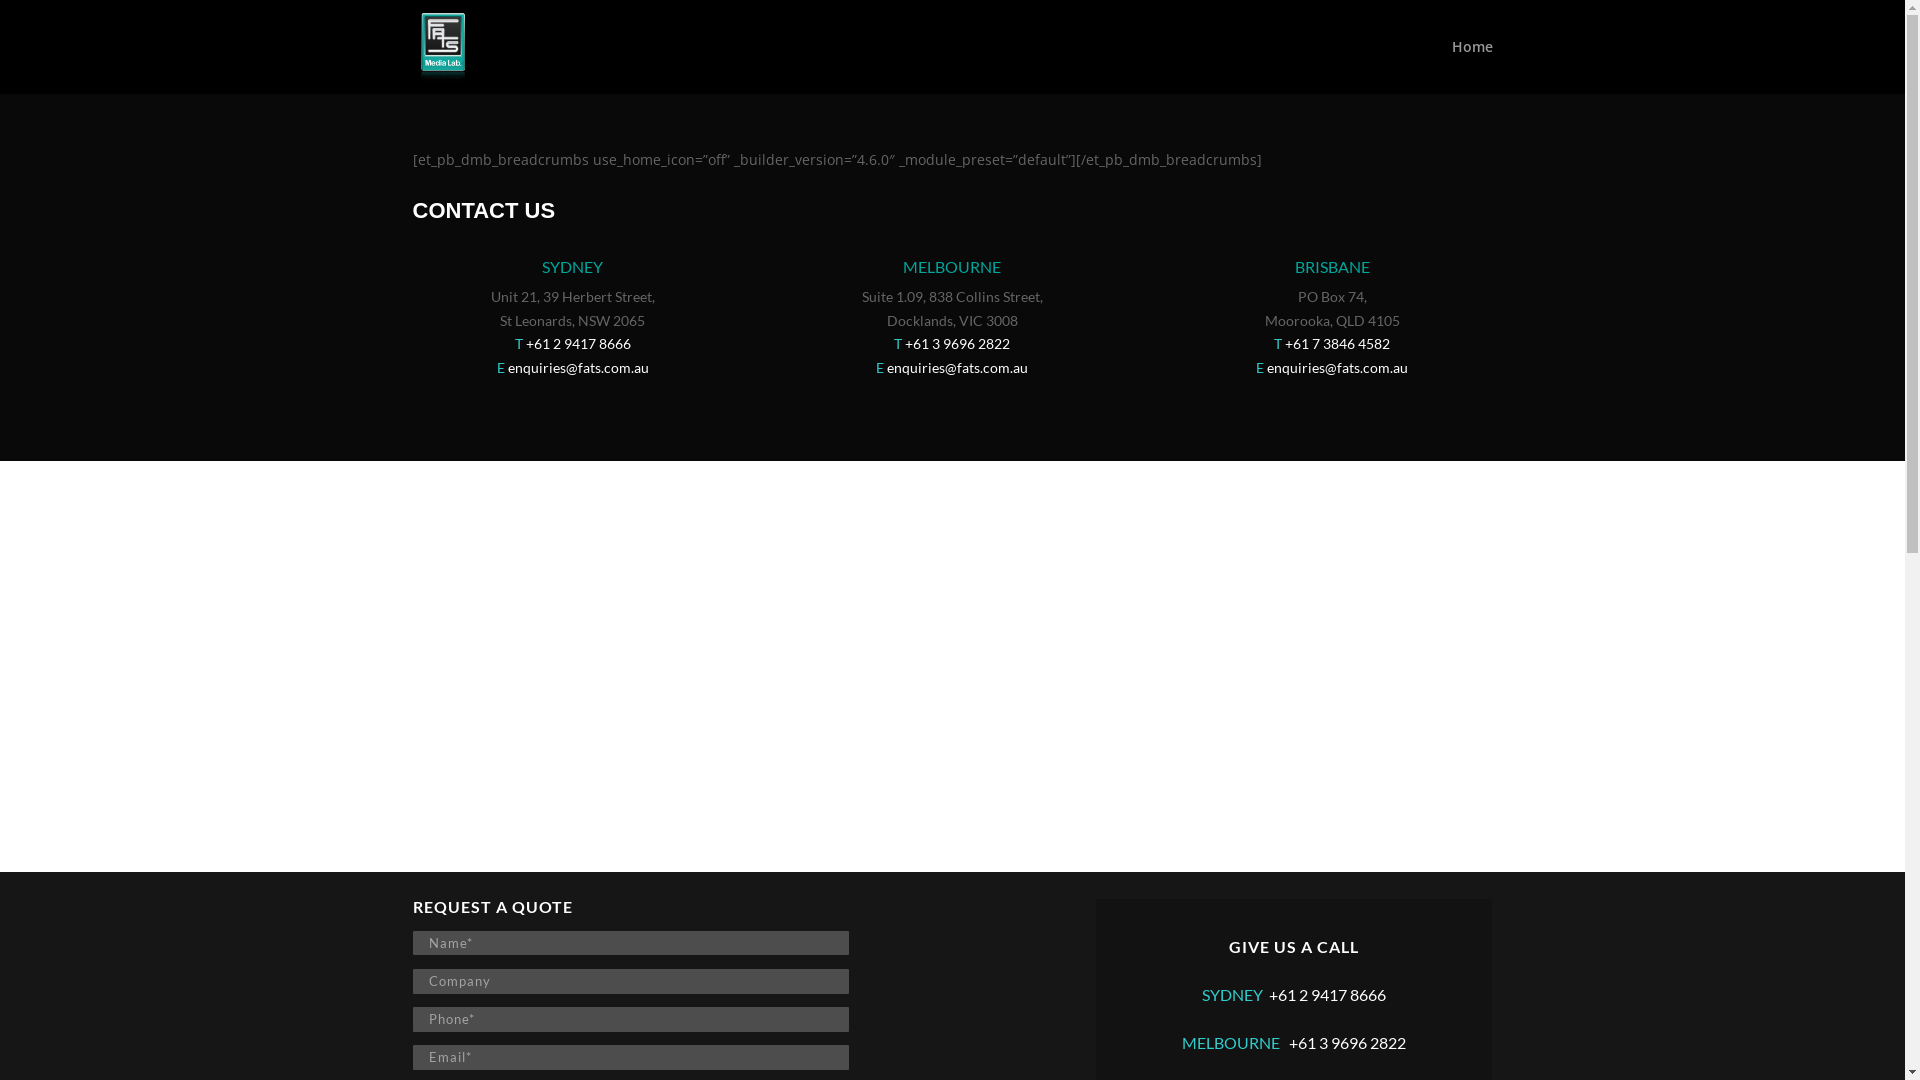  Describe the element at coordinates (578, 344) in the screenshot. I see `+61 2 9417 8666` at that location.